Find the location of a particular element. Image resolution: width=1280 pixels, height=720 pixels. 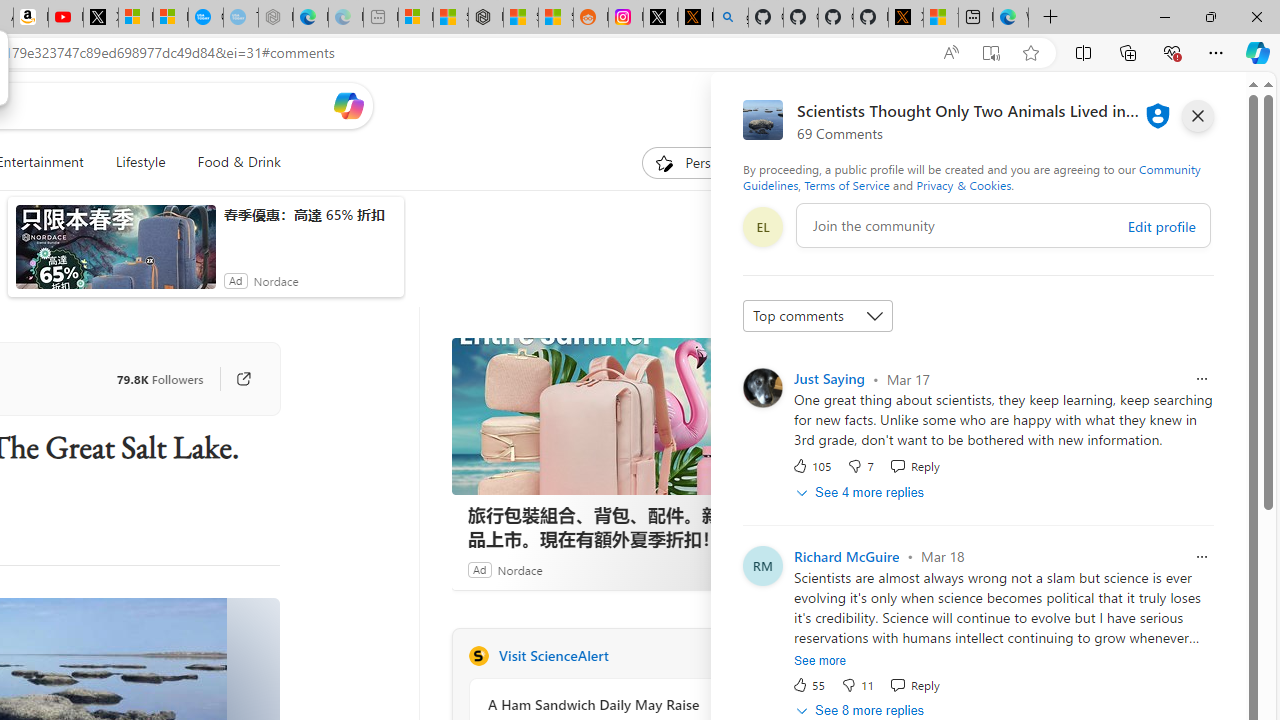

ScienceAlert is located at coordinates (478, 656).